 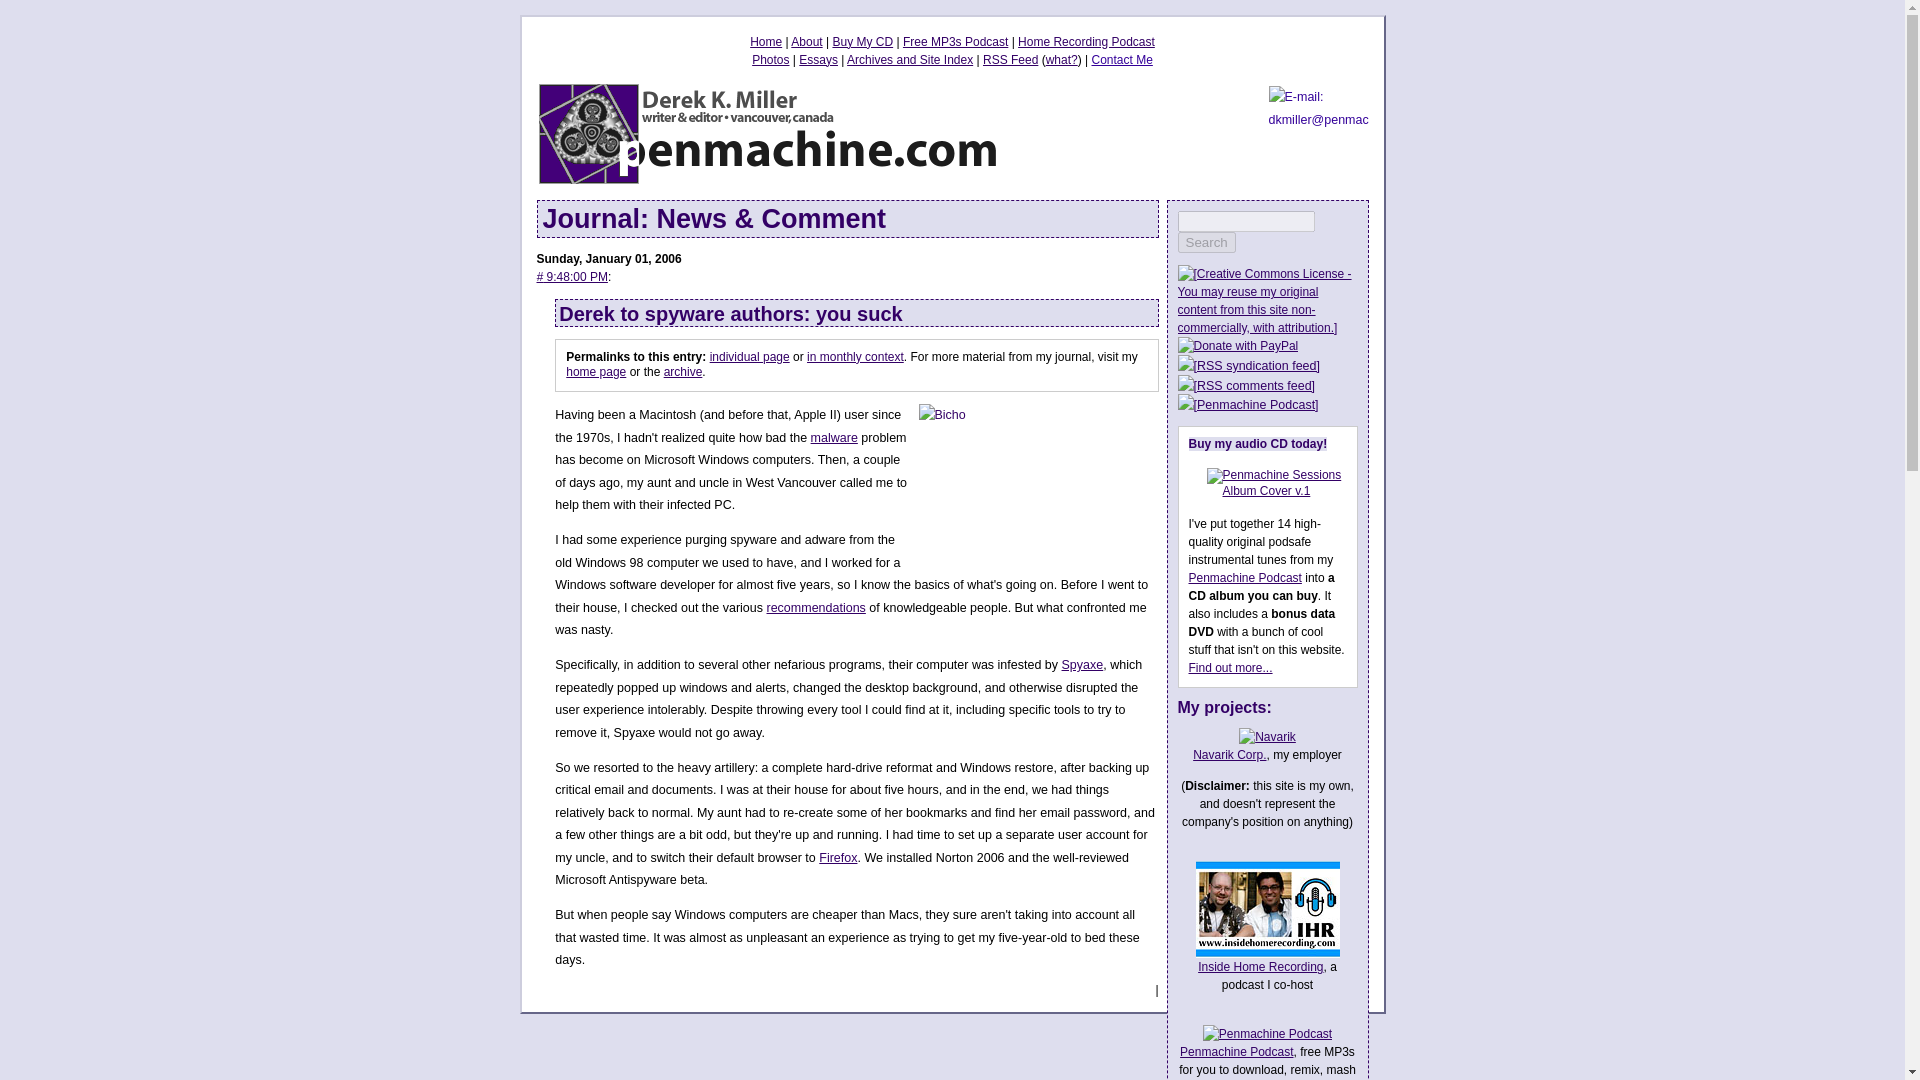 What do you see at coordinates (770, 58) in the screenshot?
I see `Some of my photos.` at bounding box center [770, 58].